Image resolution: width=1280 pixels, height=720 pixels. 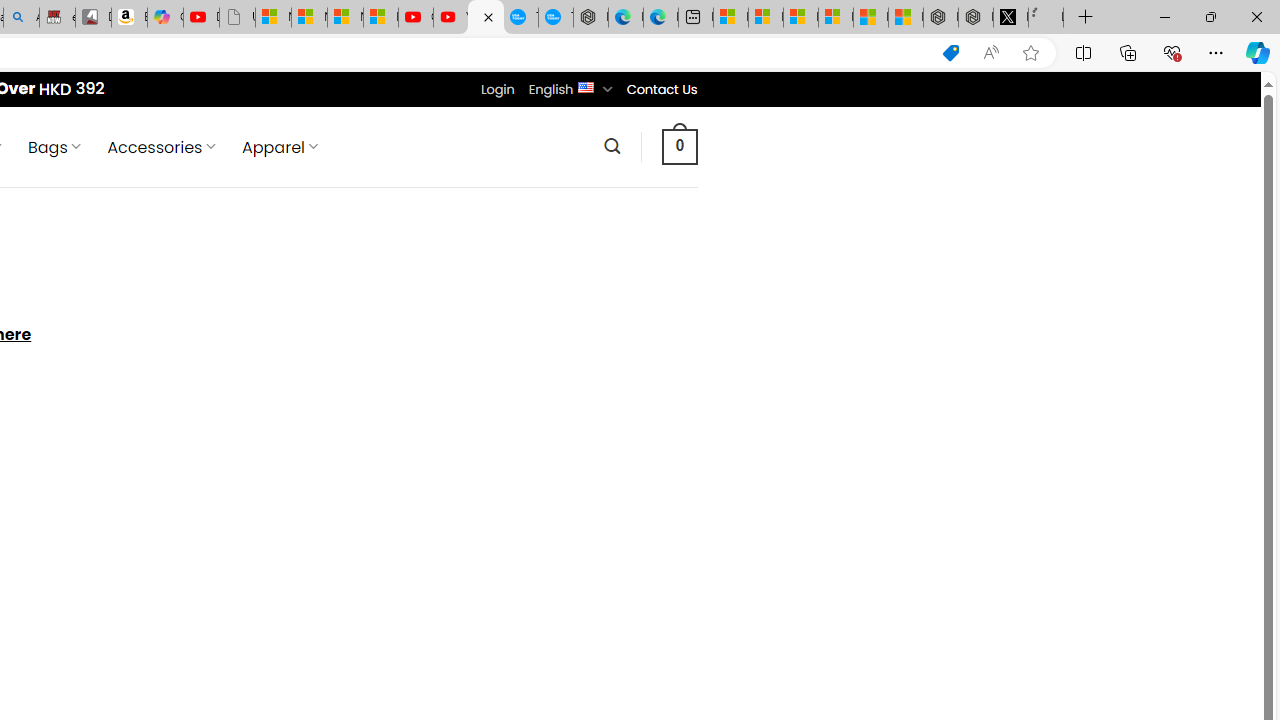 I want to click on Untitled, so click(x=1046, y=18).